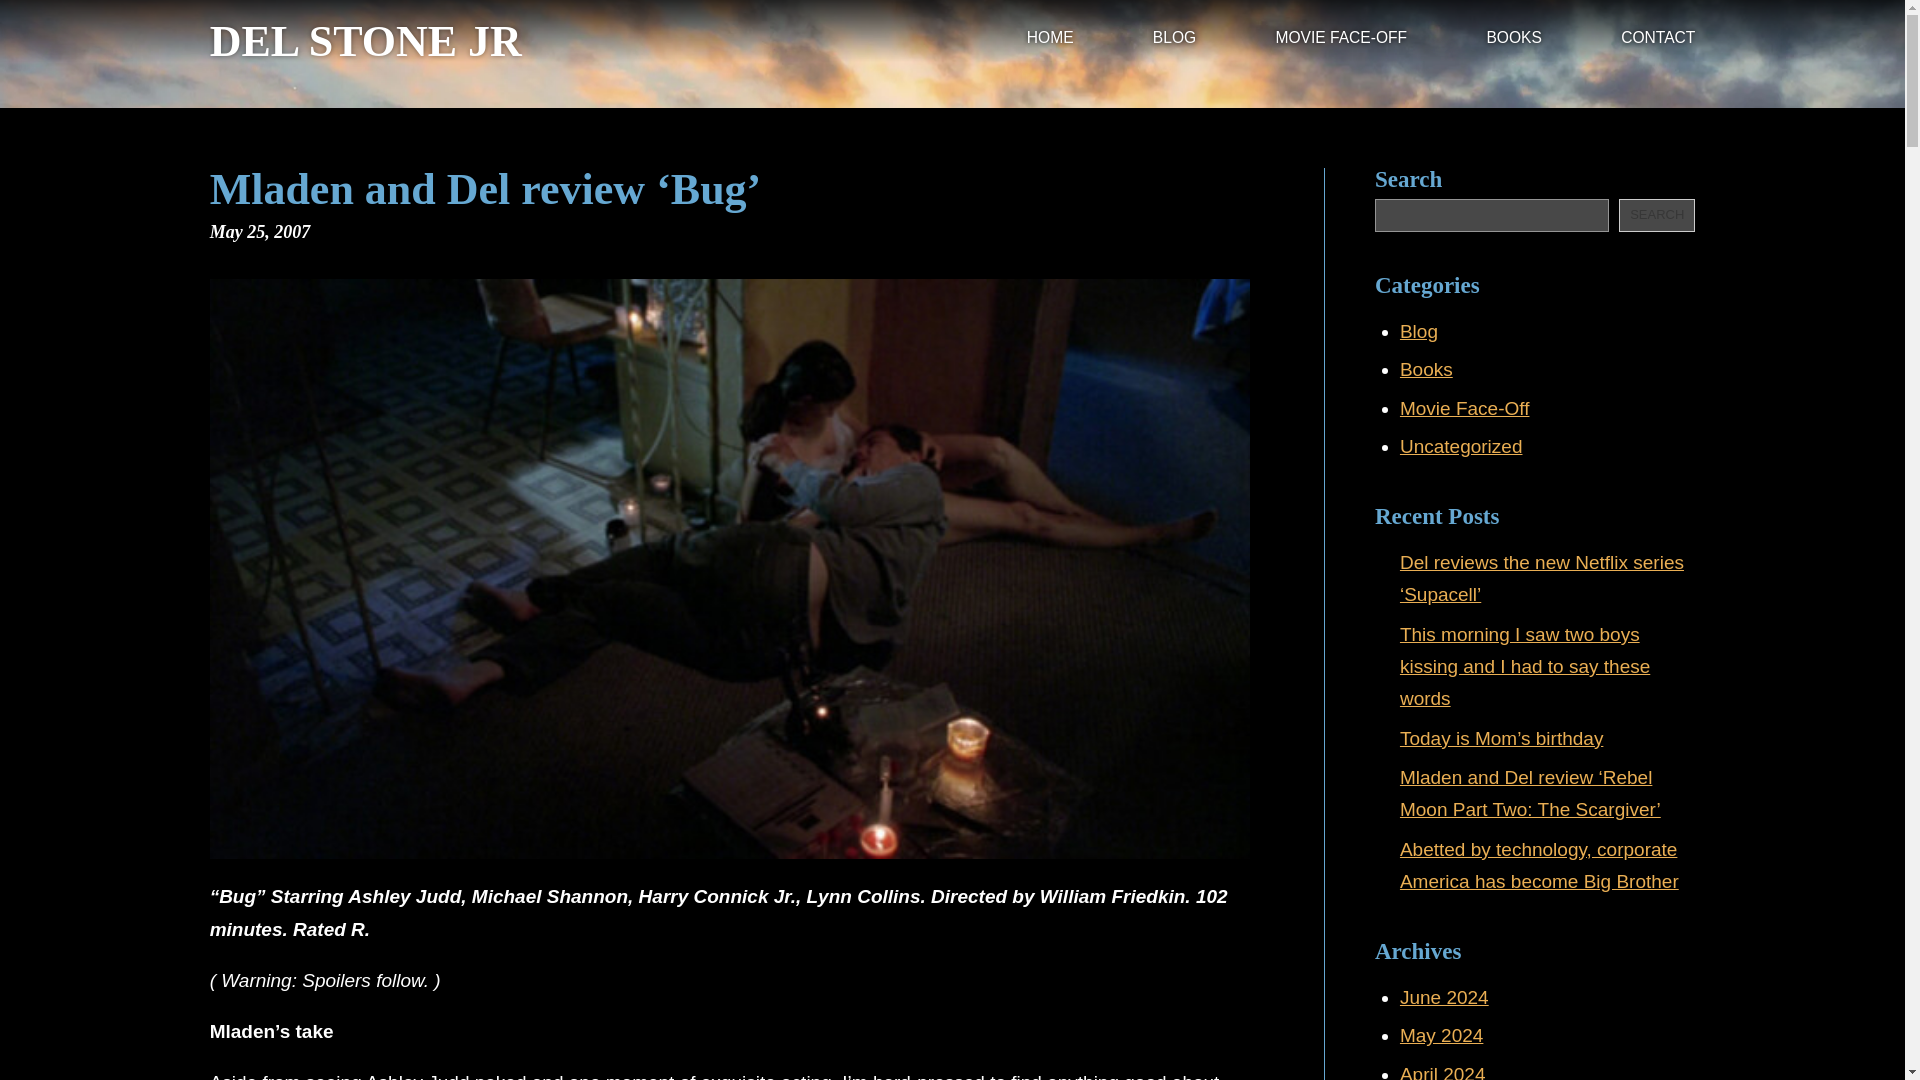  What do you see at coordinates (1658, 39) in the screenshot?
I see `CONTACT` at bounding box center [1658, 39].